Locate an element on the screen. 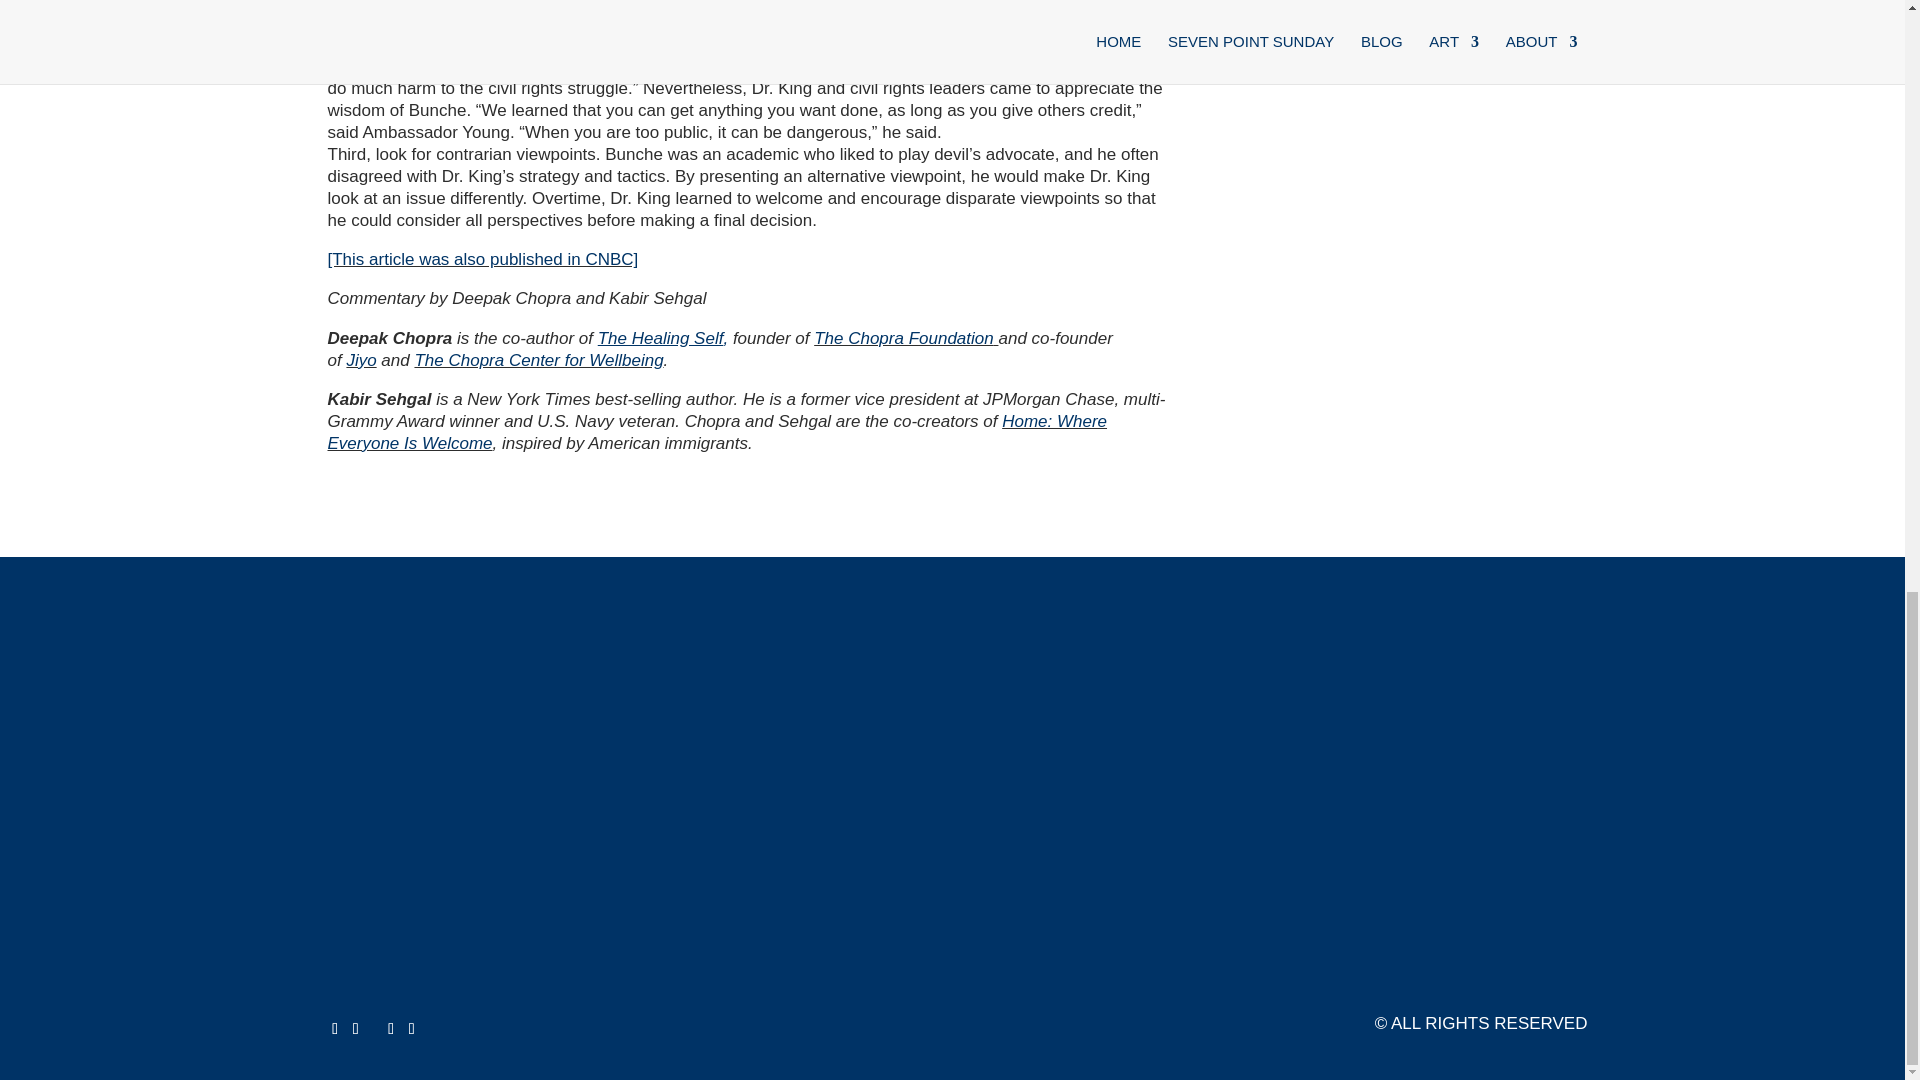  The Chopra Foundation is located at coordinates (904, 338).